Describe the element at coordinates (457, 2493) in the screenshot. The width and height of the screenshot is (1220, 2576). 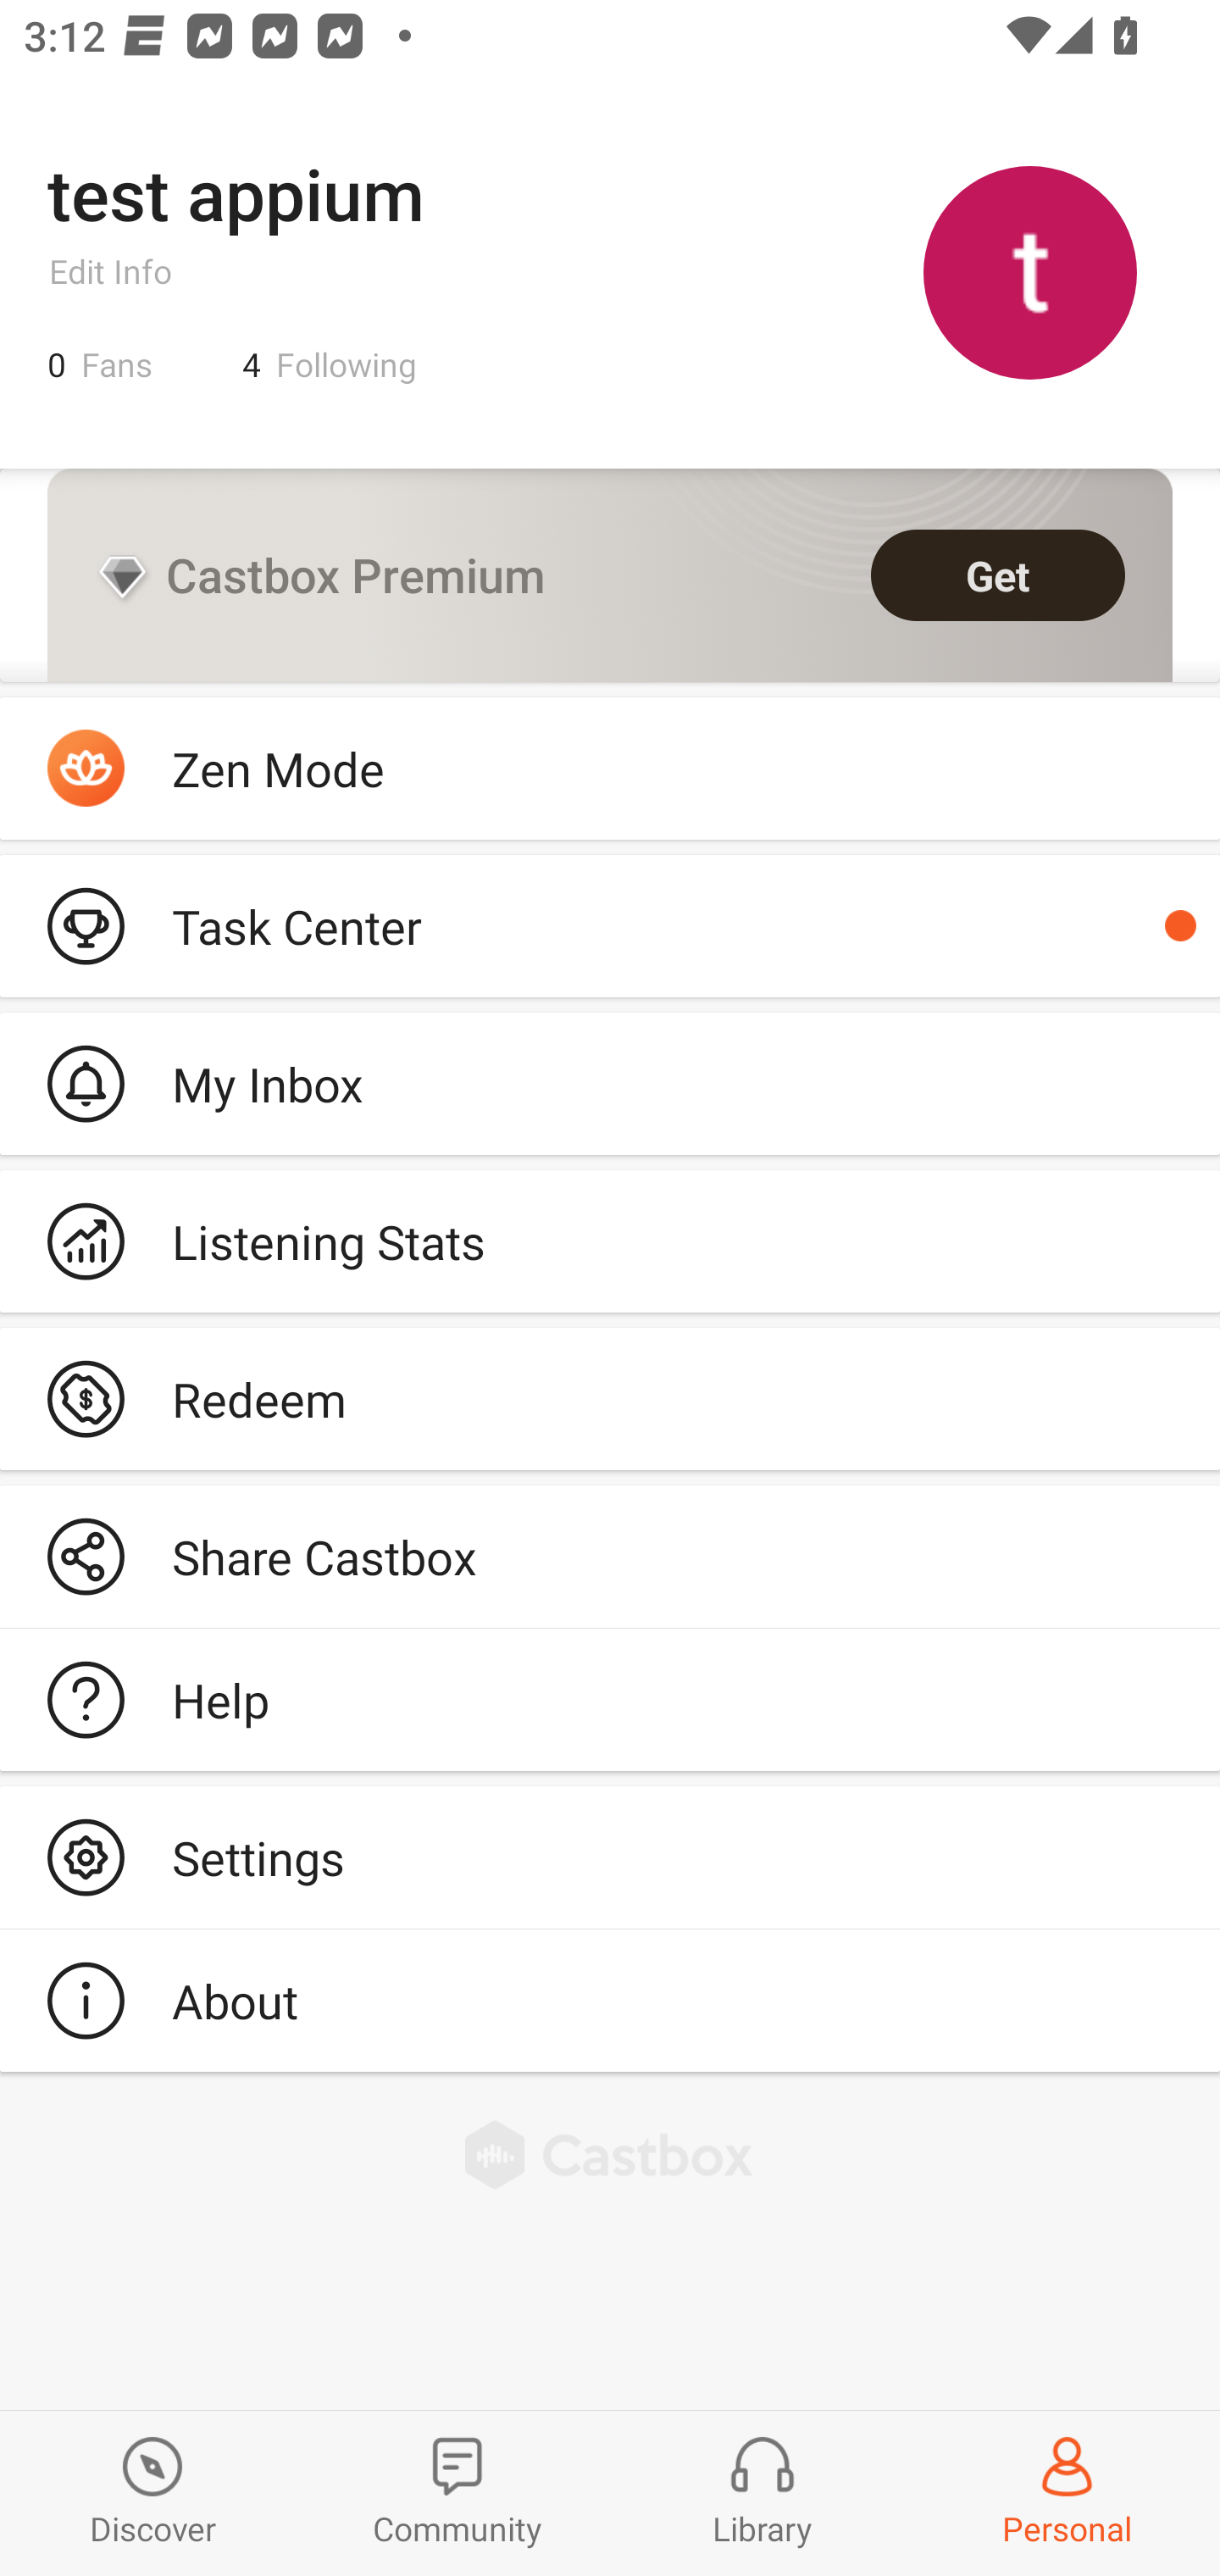
I see `Community` at that location.